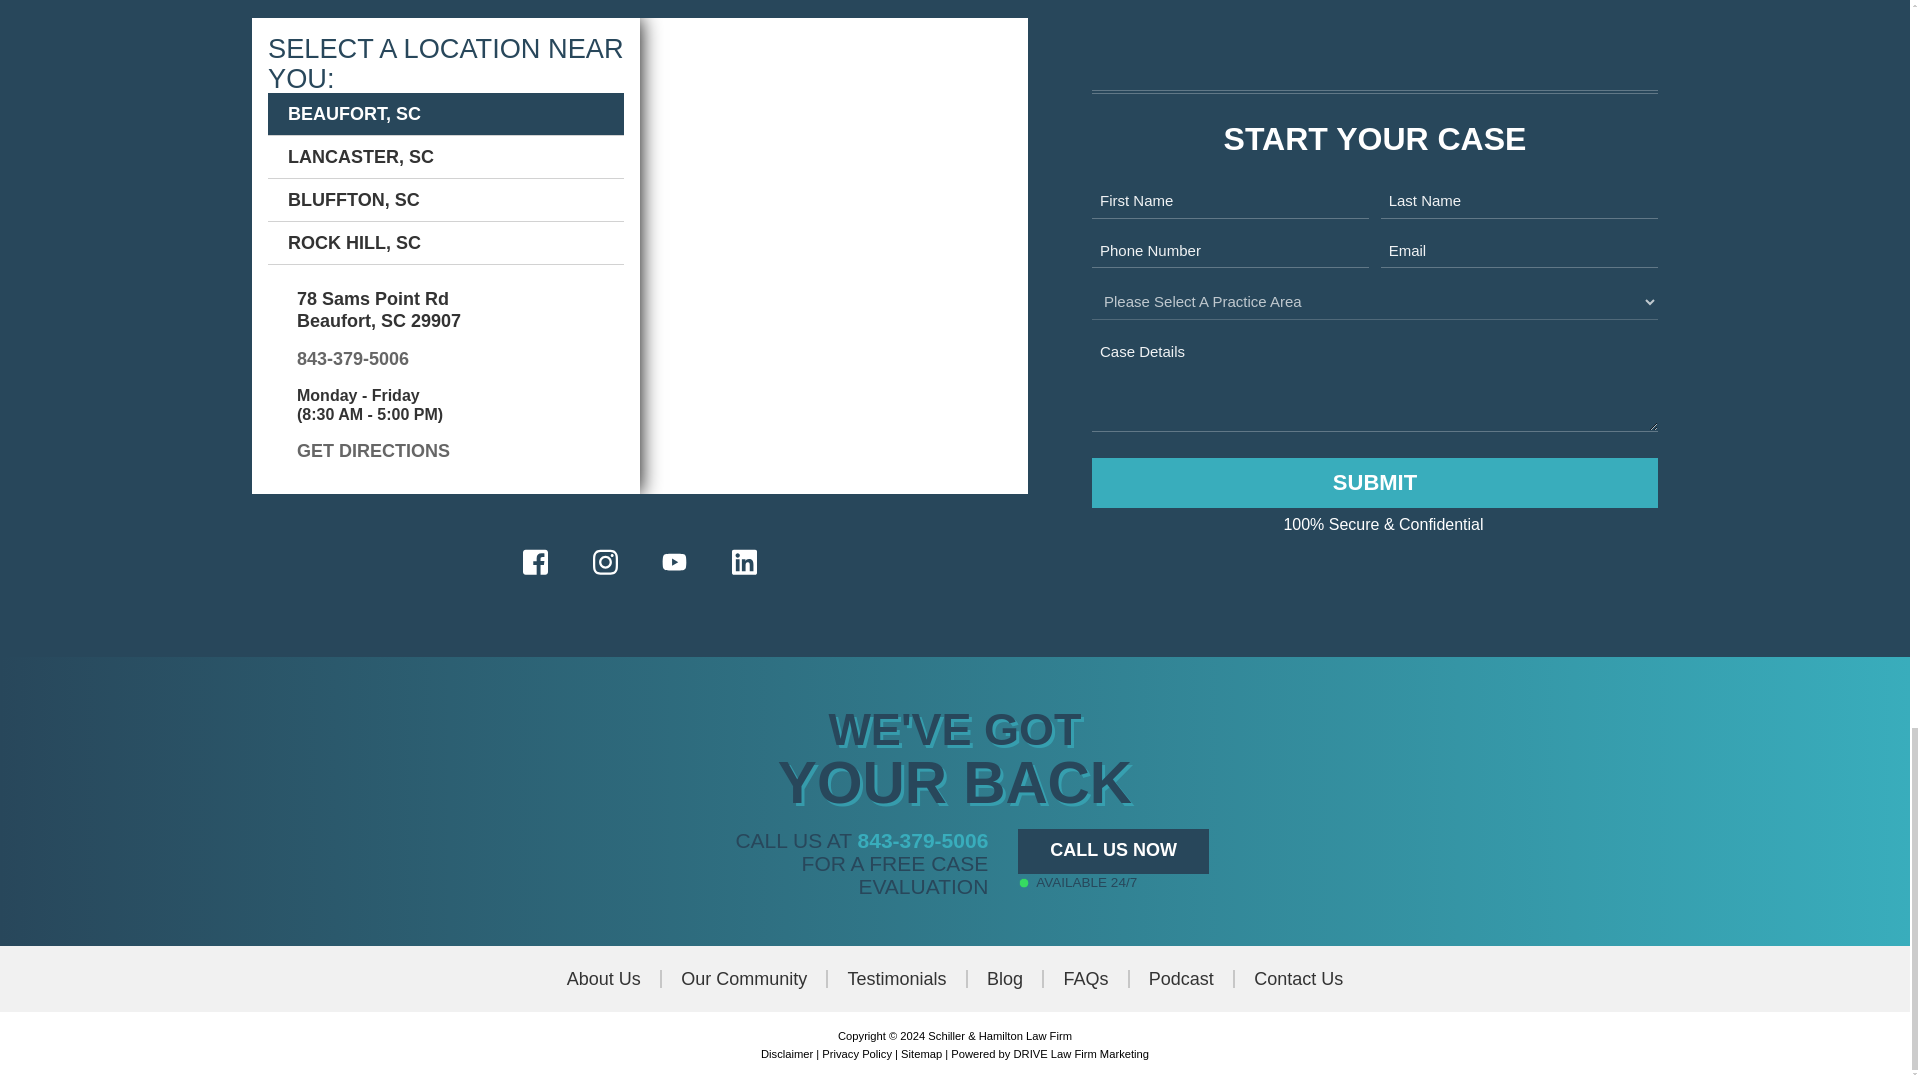  I want to click on Facebook, so click(535, 562).